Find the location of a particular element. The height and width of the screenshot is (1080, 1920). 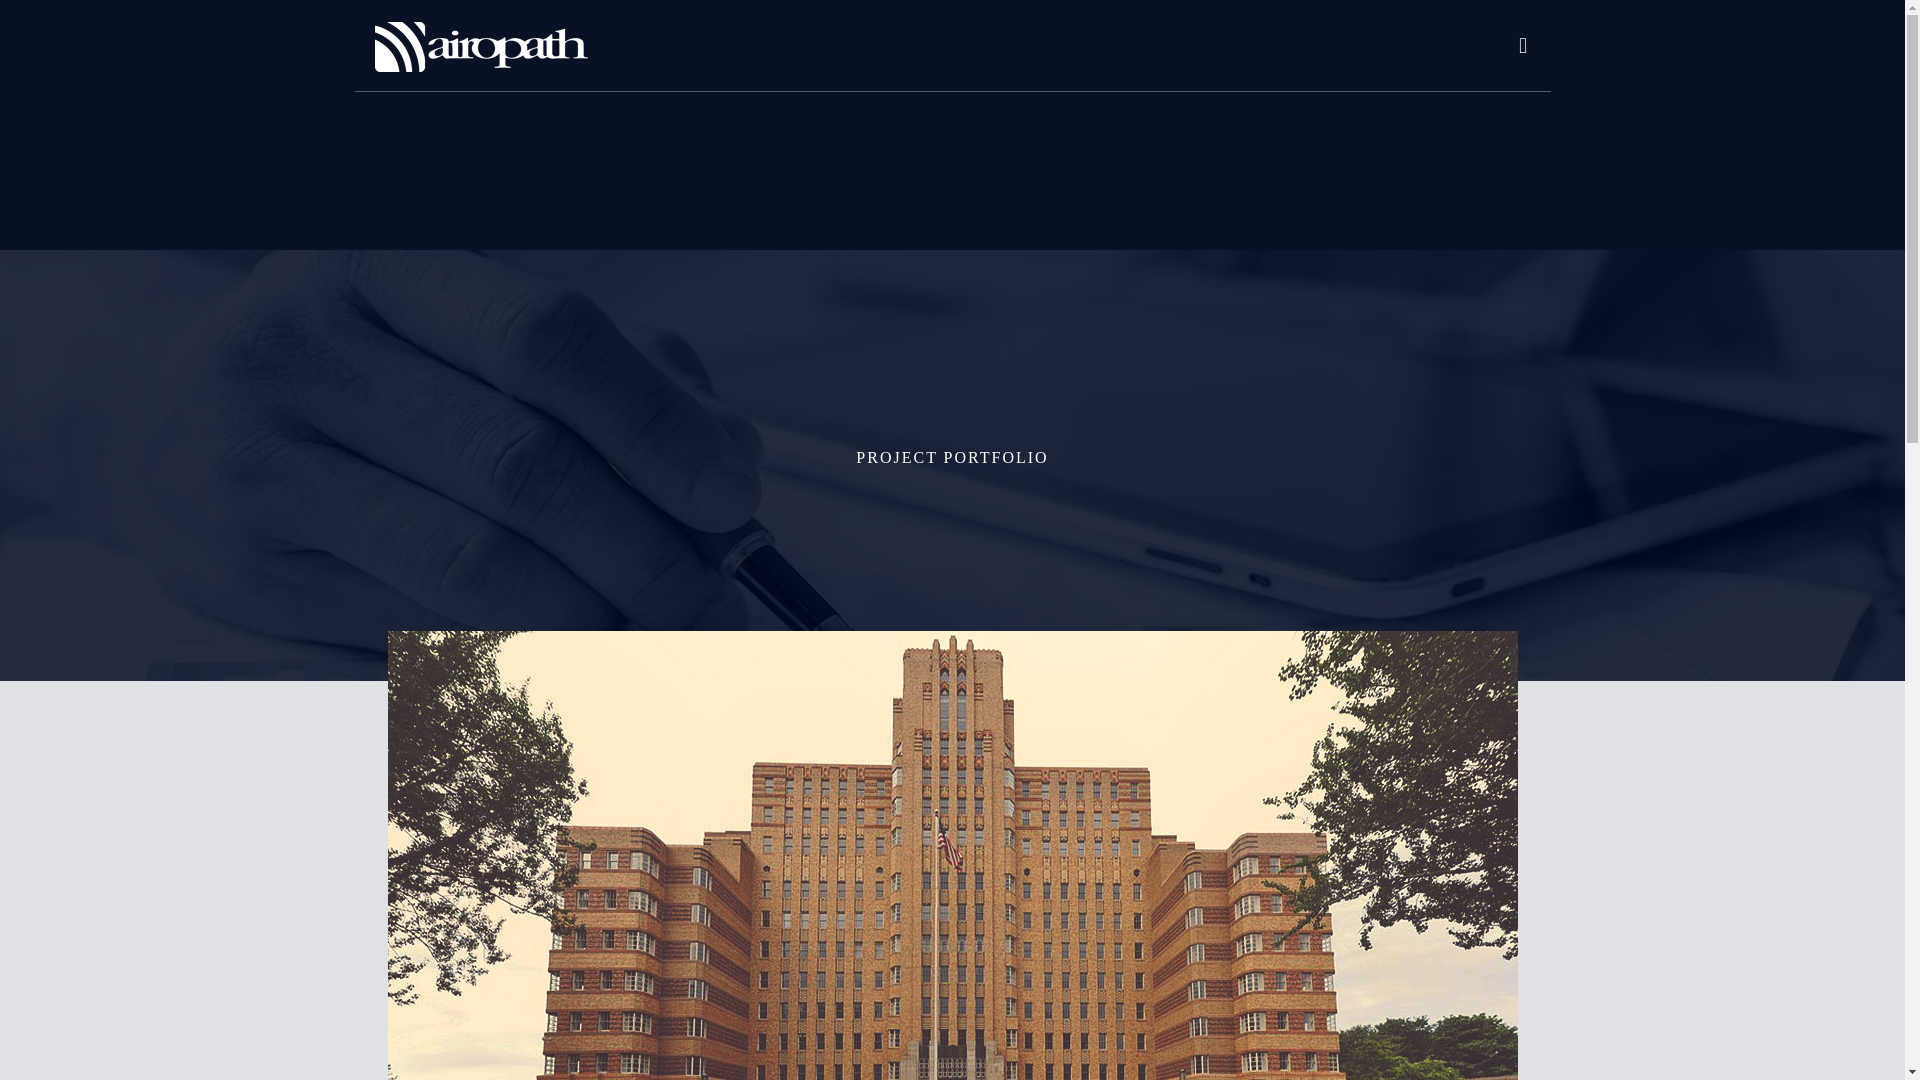

Who We Are is located at coordinates (832, 792).